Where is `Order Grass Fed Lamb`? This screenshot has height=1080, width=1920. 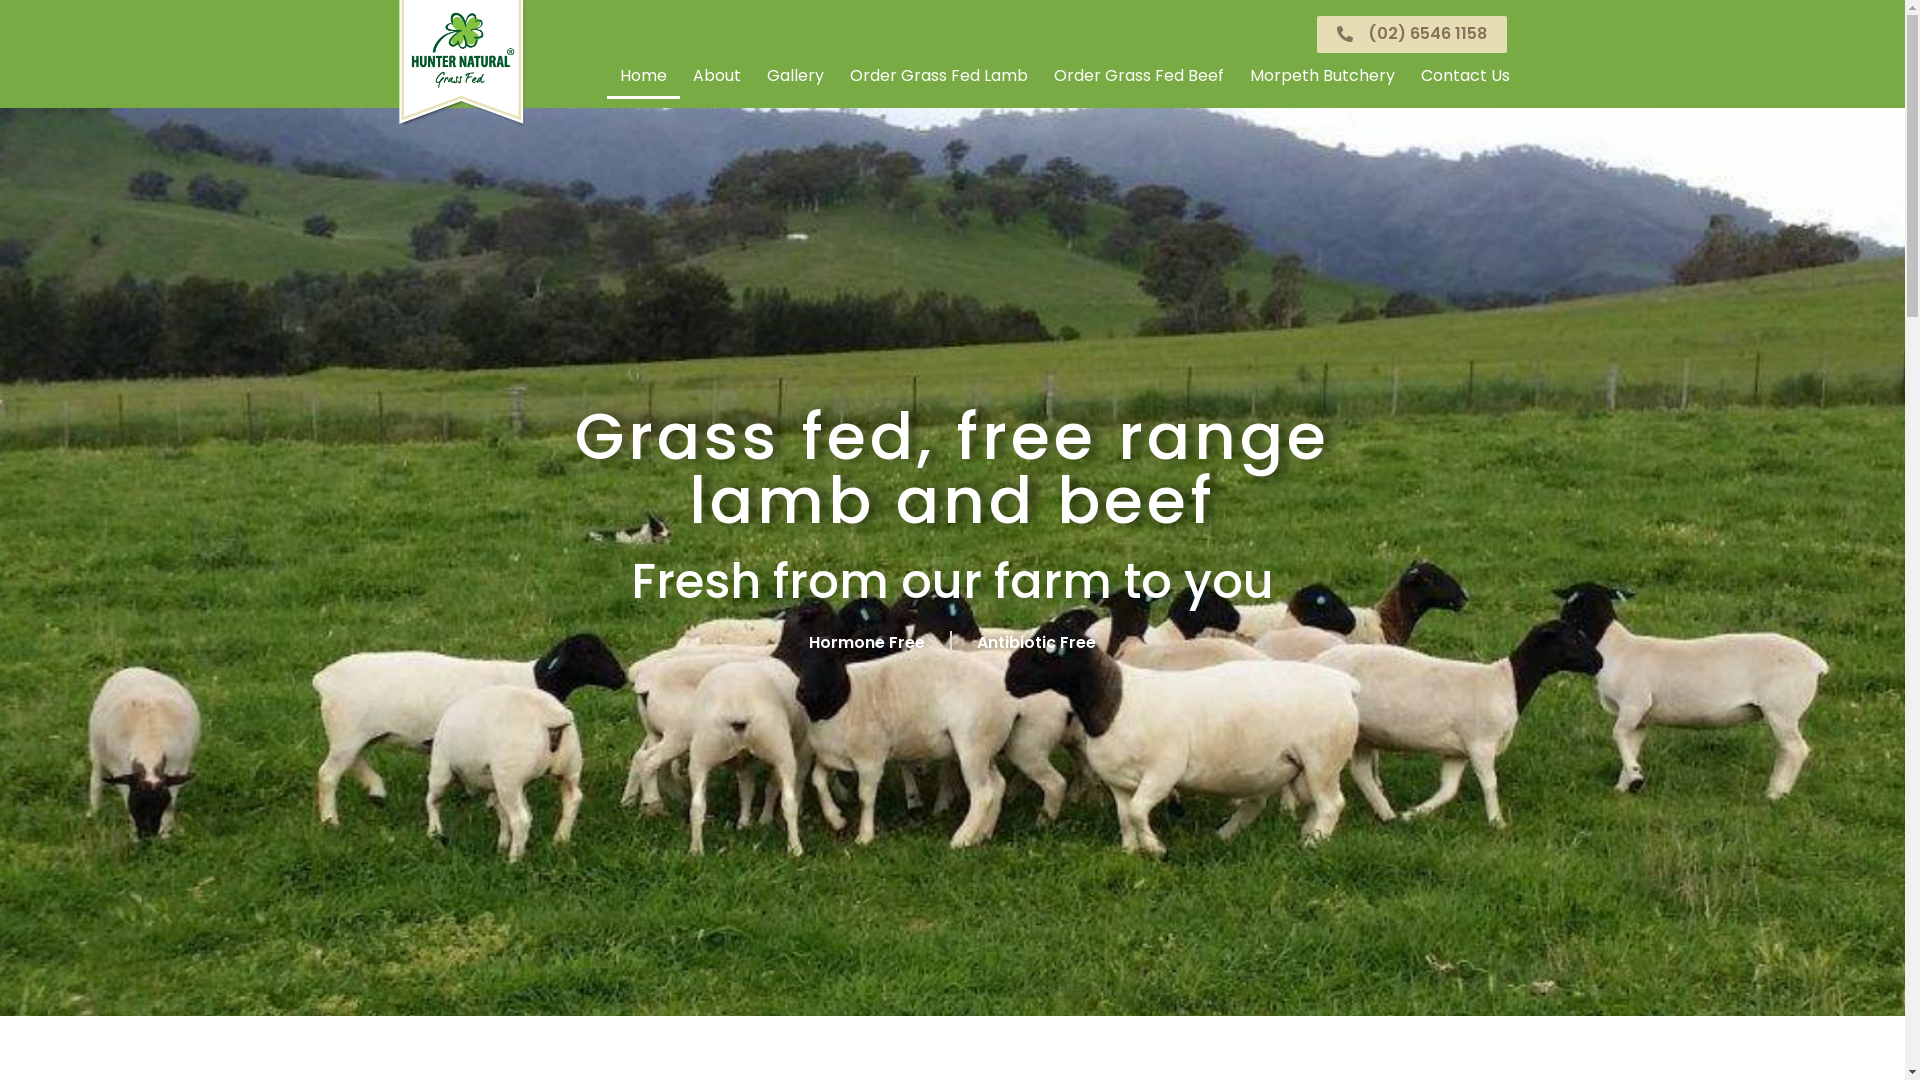
Order Grass Fed Lamb is located at coordinates (938, 76).